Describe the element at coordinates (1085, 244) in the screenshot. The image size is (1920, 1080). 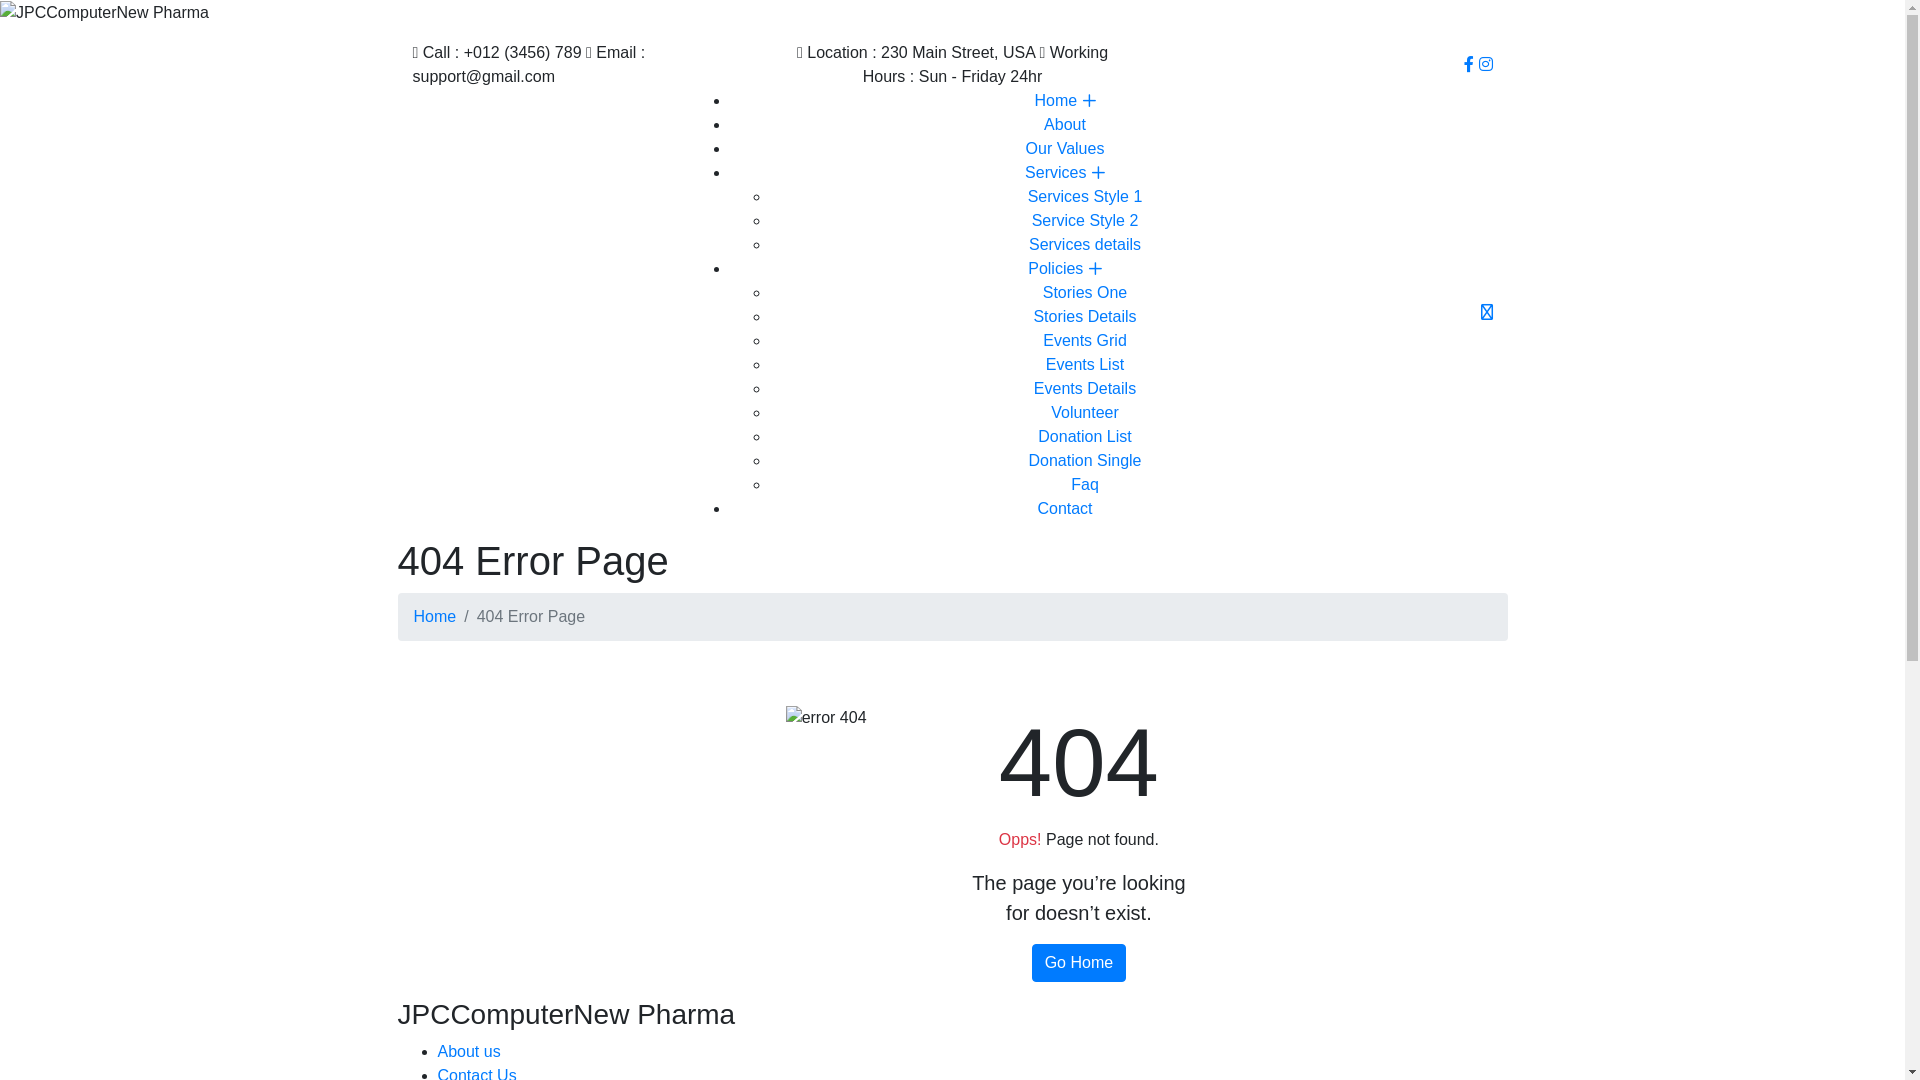
I see `Services details` at that location.